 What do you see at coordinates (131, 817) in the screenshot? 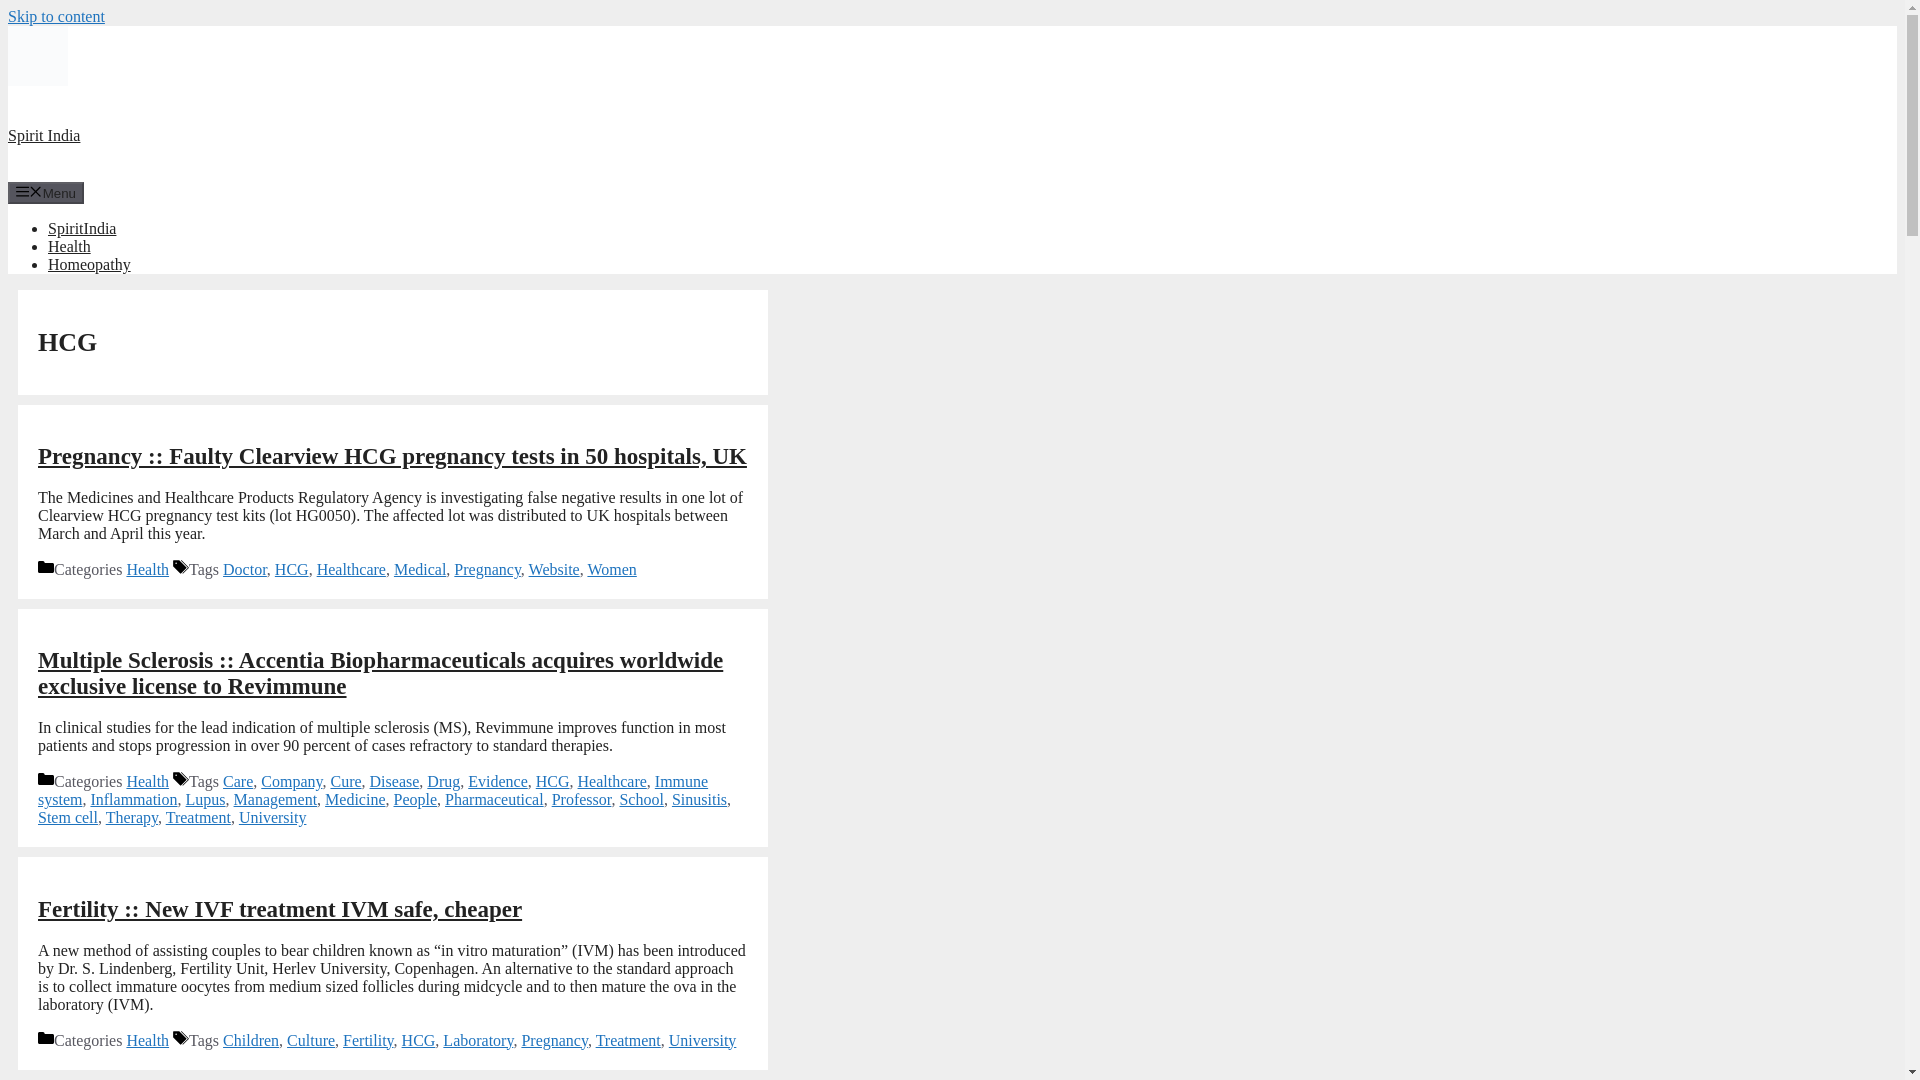
I see `Therapy` at bounding box center [131, 817].